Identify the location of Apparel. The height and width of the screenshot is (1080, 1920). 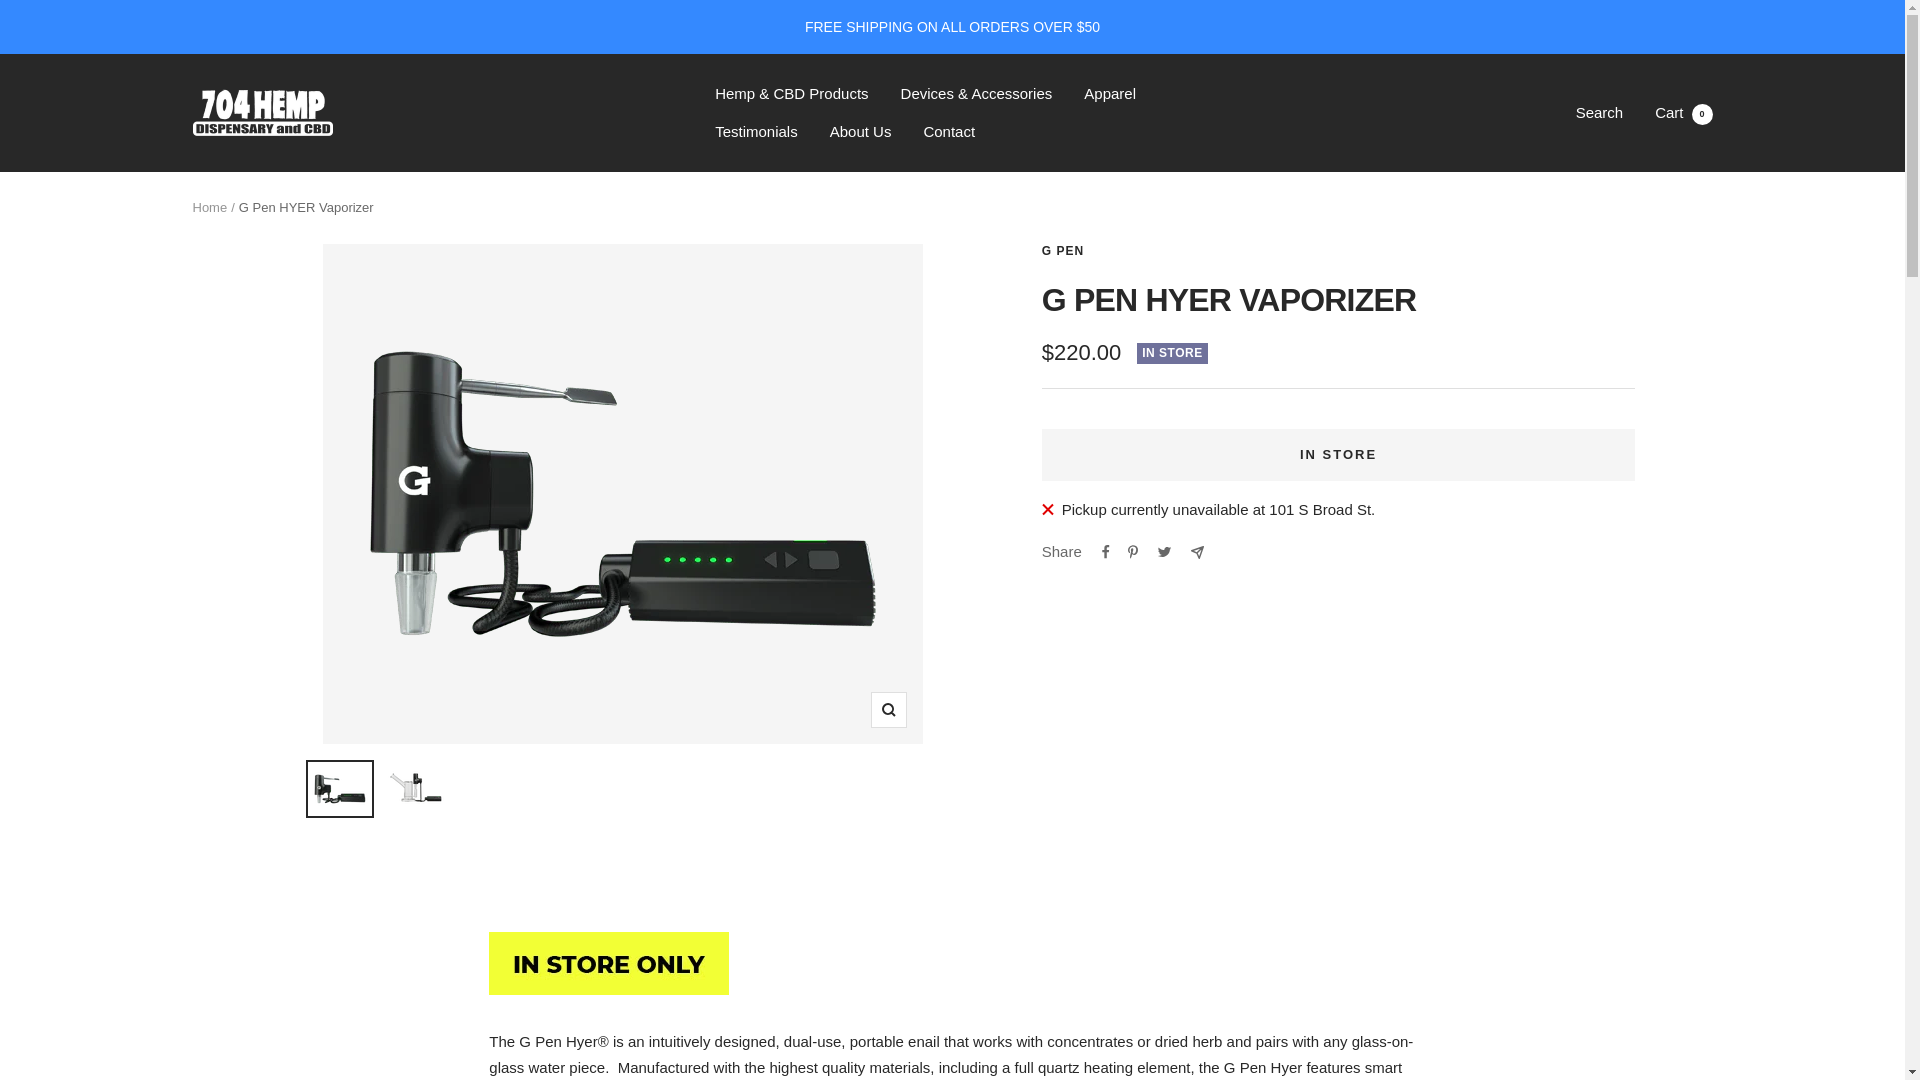
(1110, 94).